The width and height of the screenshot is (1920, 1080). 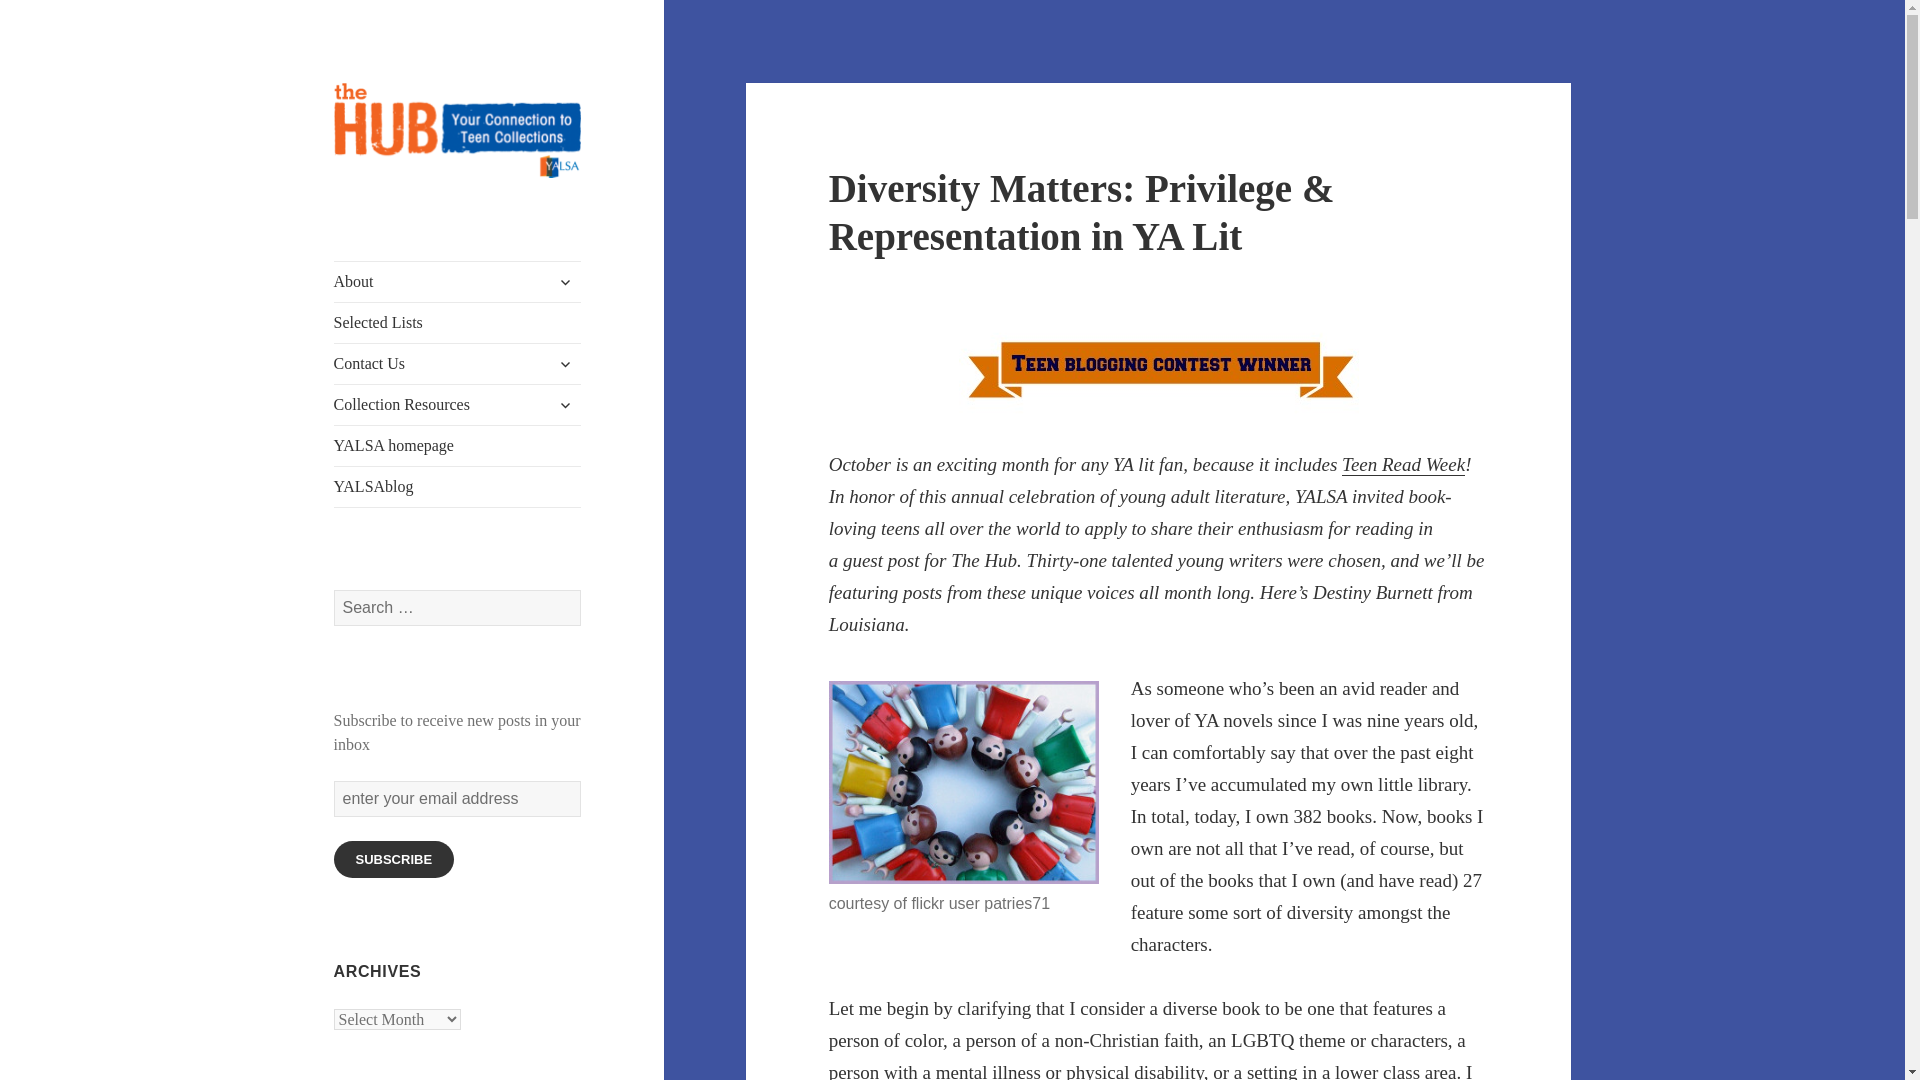 What do you see at coordinates (458, 445) in the screenshot?
I see `YALSA homepage` at bounding box center [458, 445].